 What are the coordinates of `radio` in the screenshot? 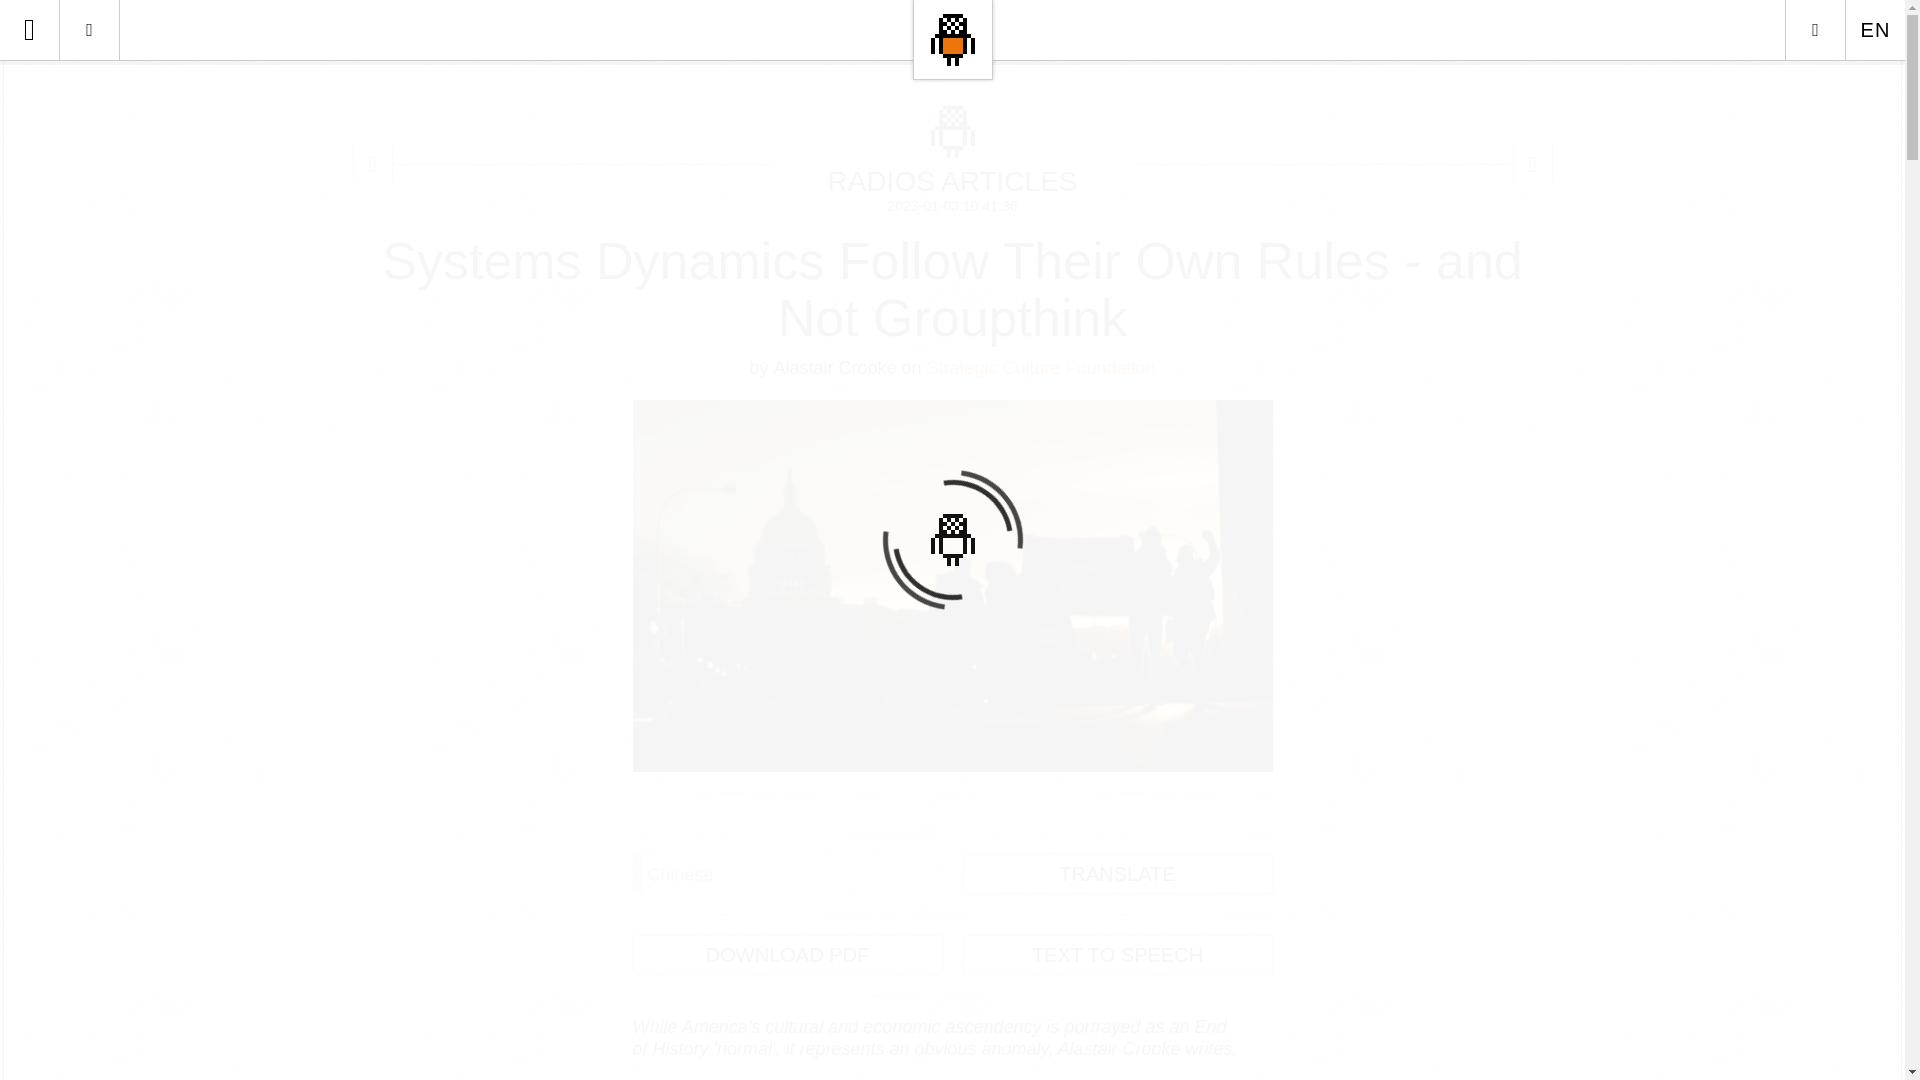 It's located at (89, 30).